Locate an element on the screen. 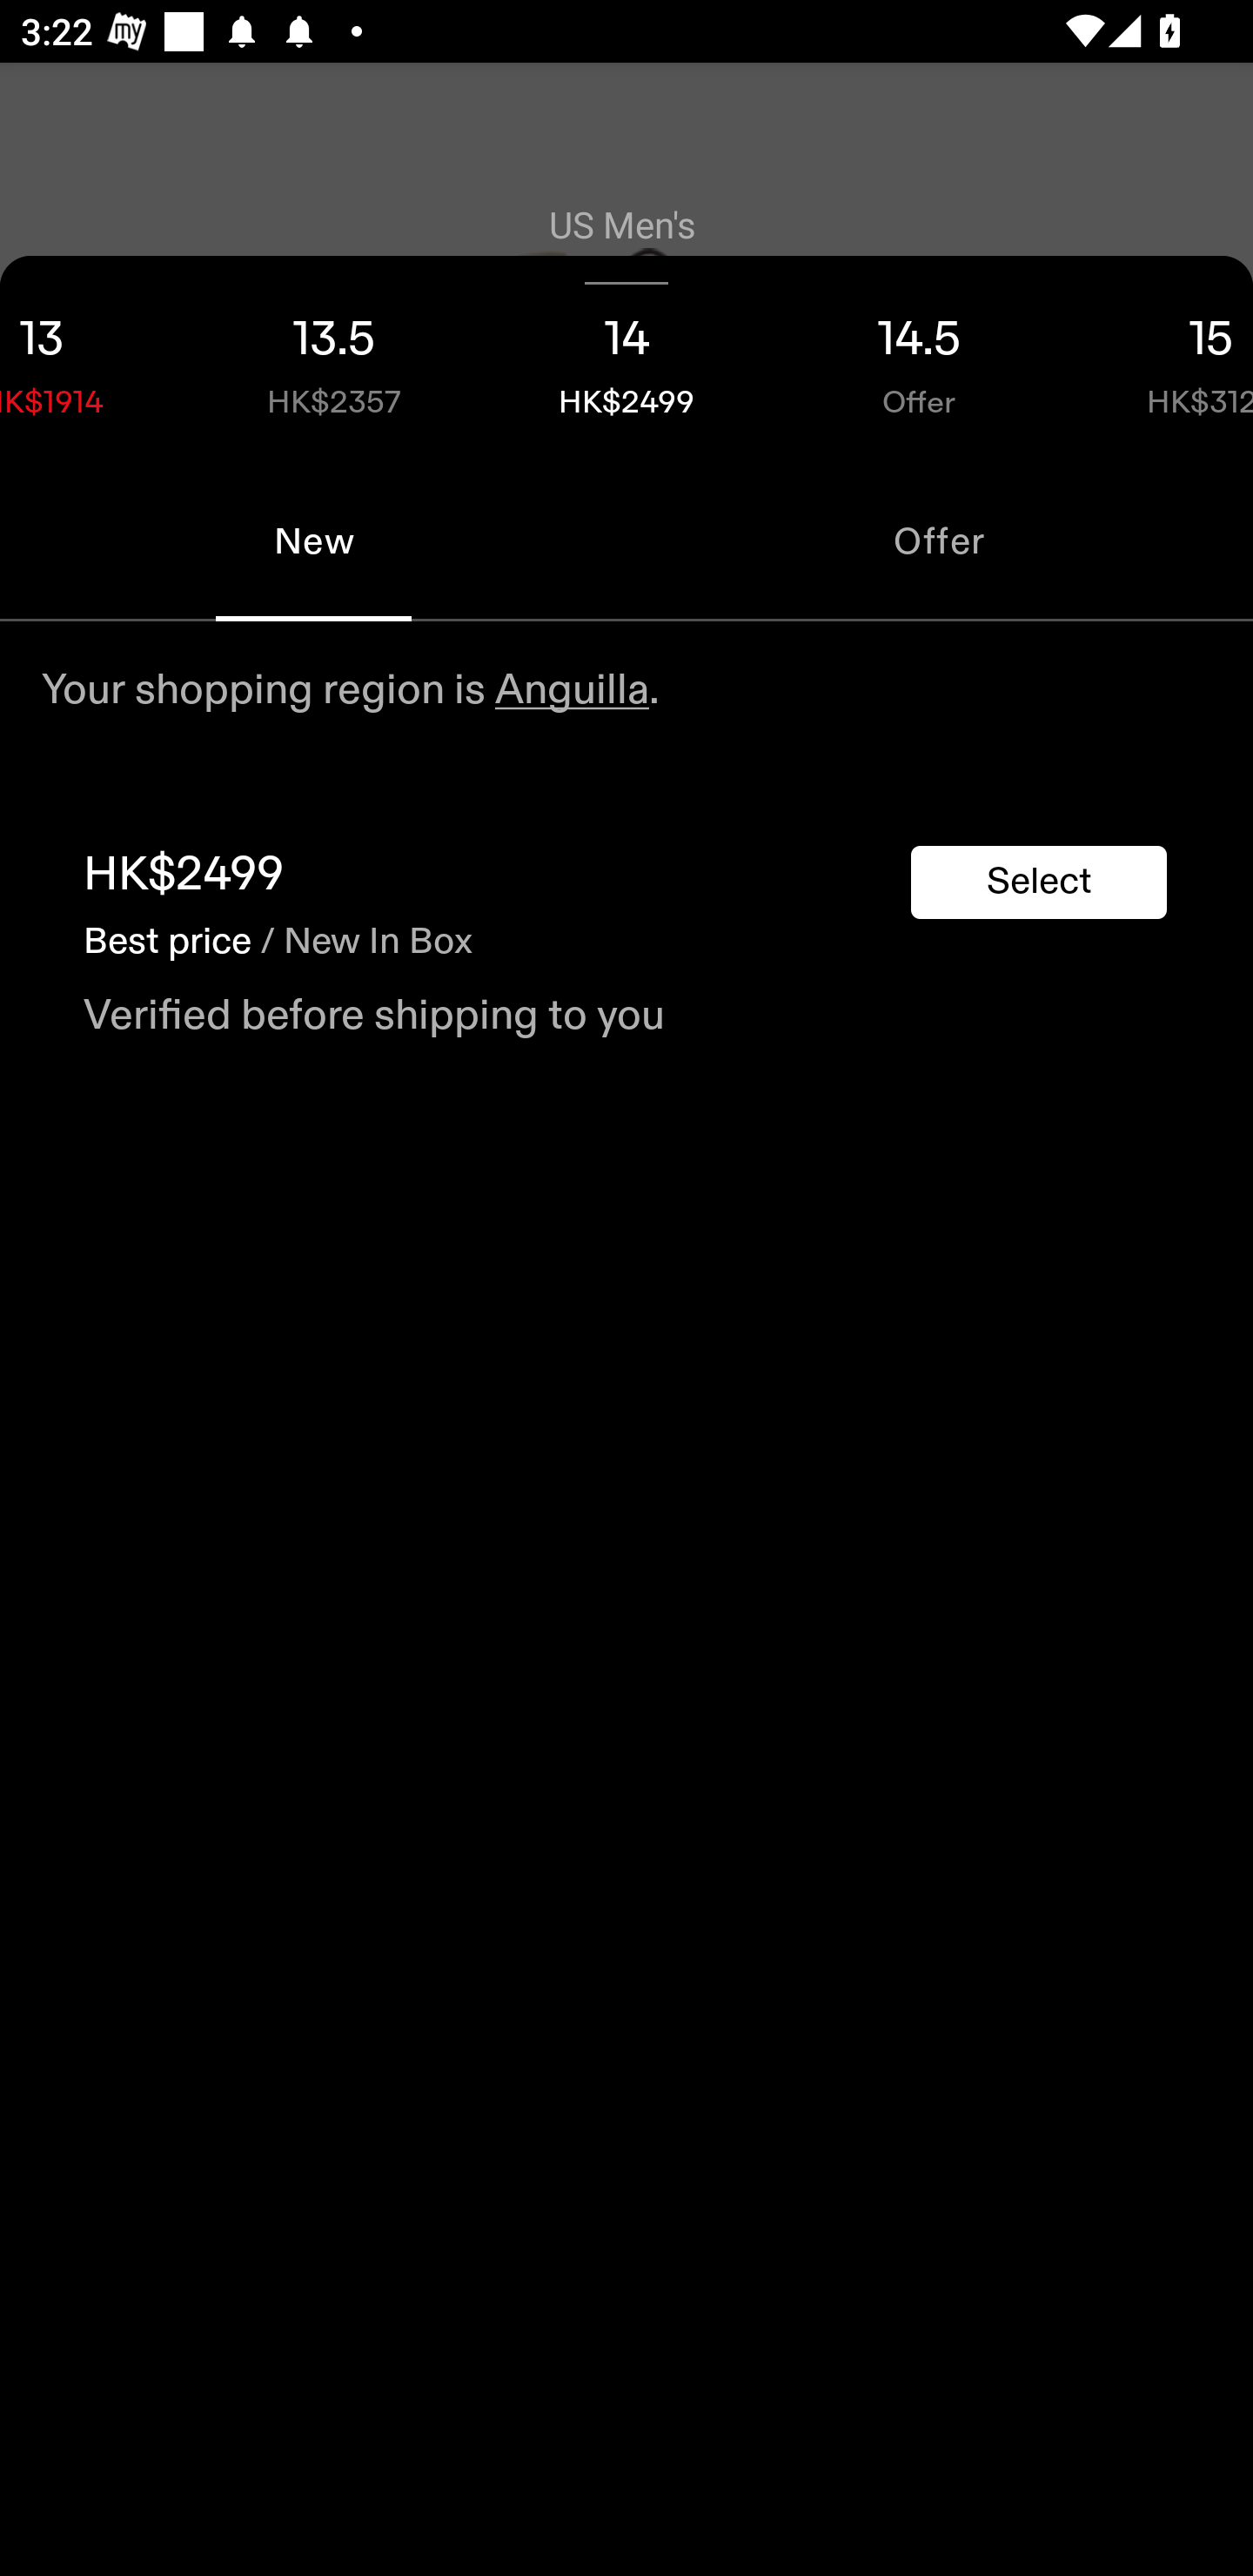  Offer is located at coordinates (940, 541).